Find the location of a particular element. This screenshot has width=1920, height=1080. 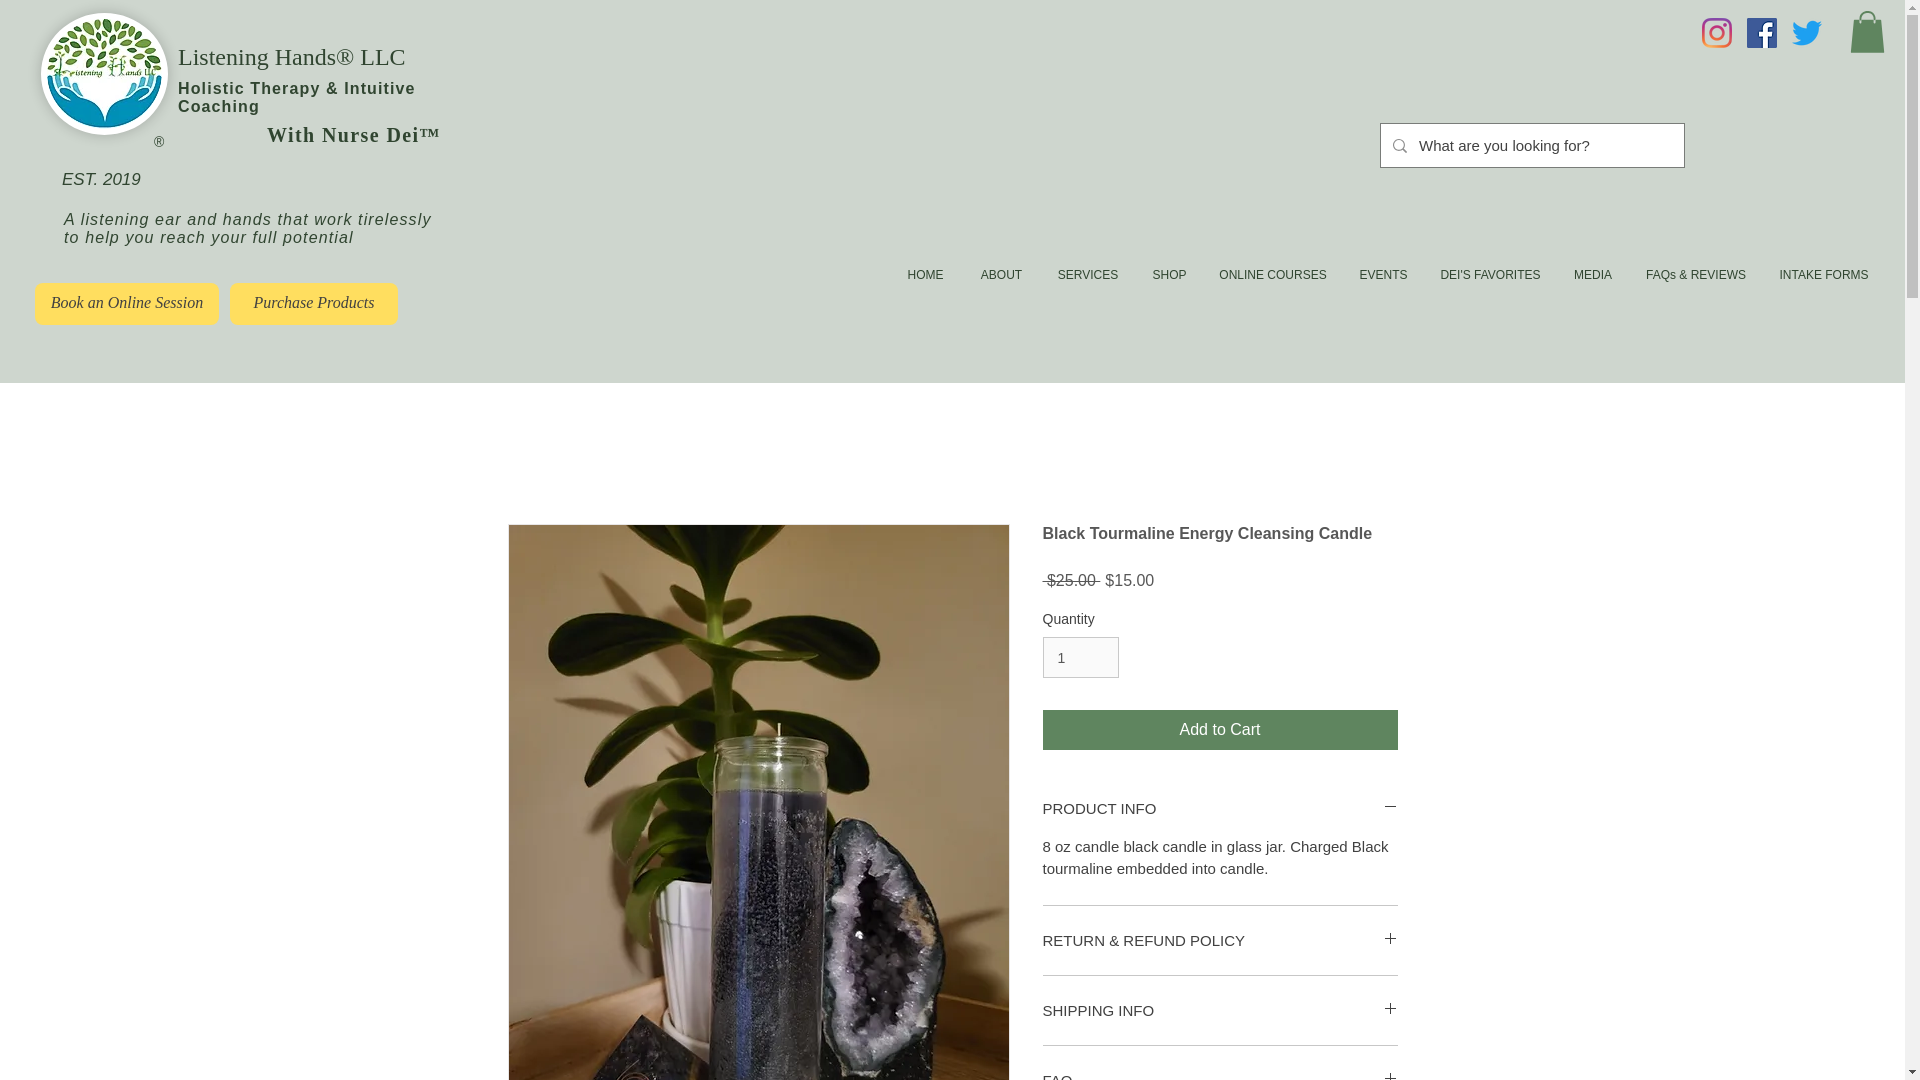

SHOP is located at coordinates (1168, 274).